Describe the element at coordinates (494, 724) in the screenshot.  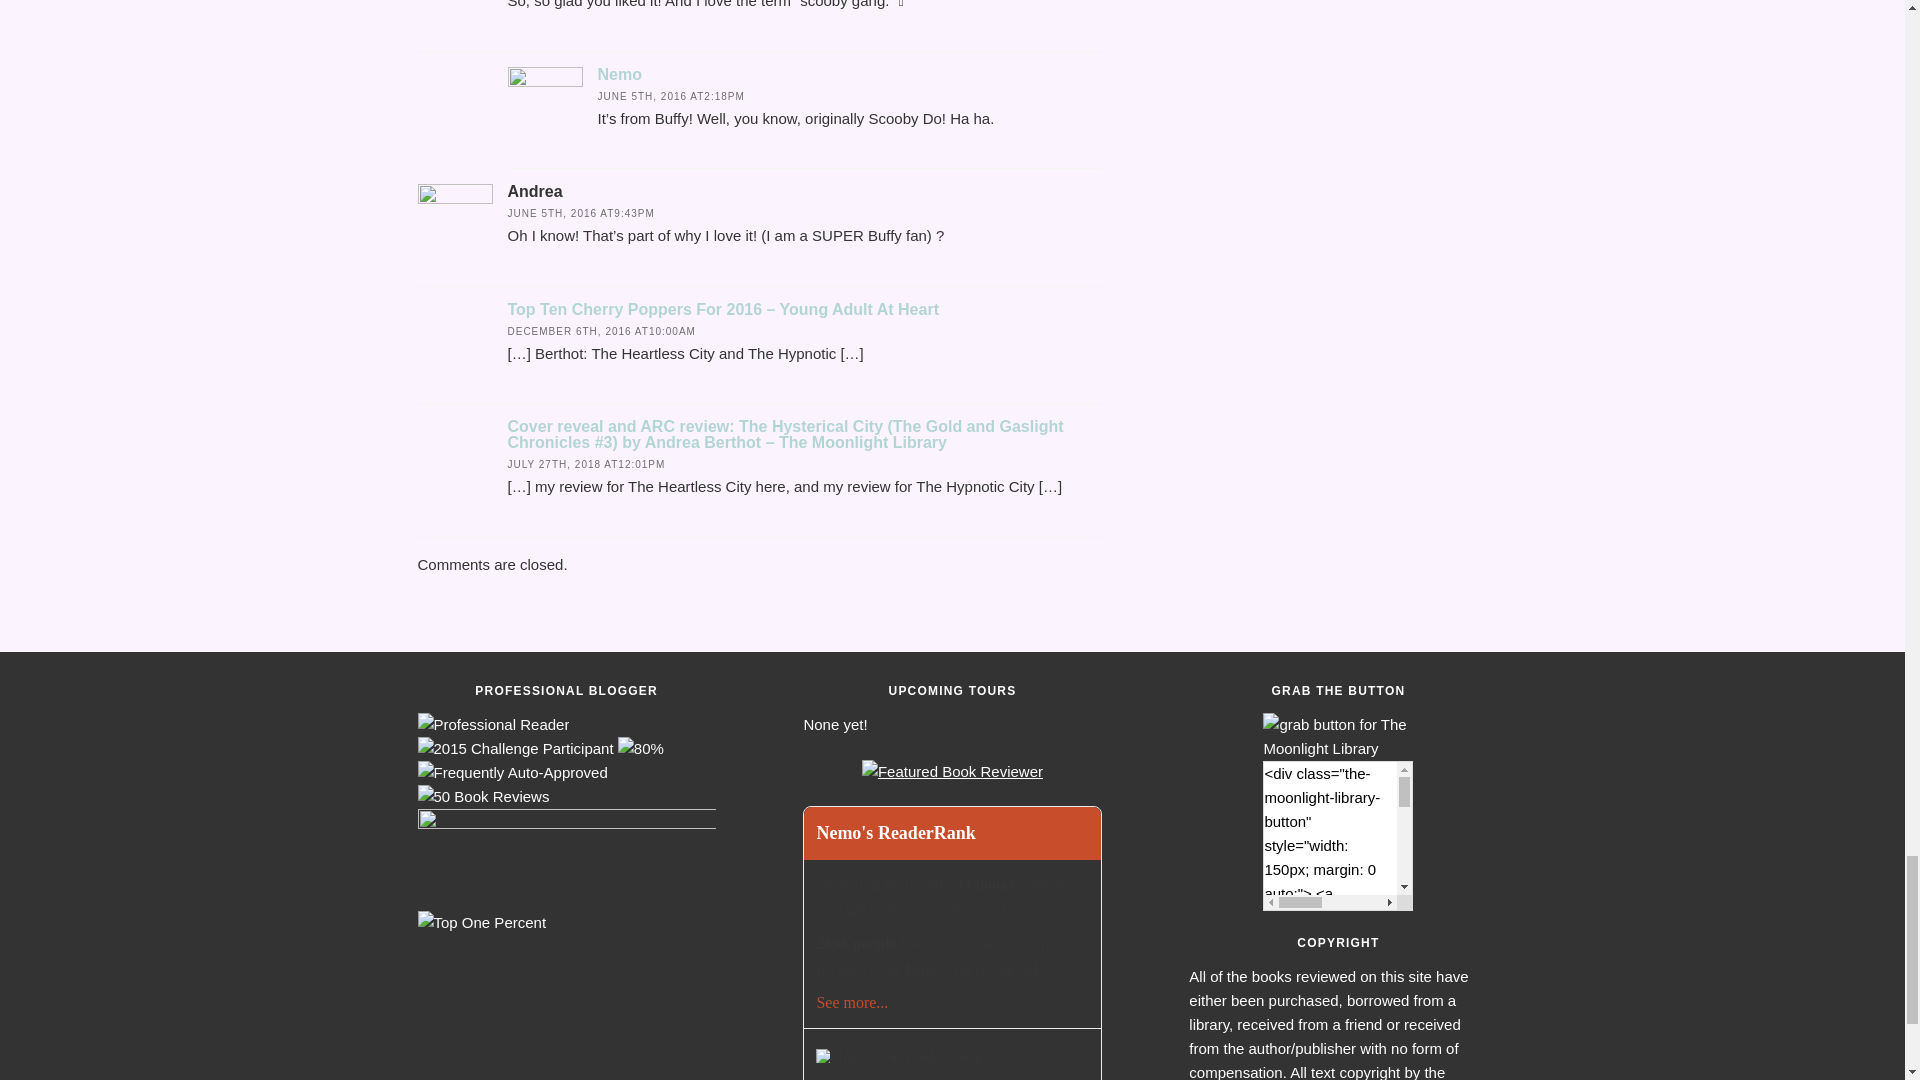
I see `Professional Reader` at that location.